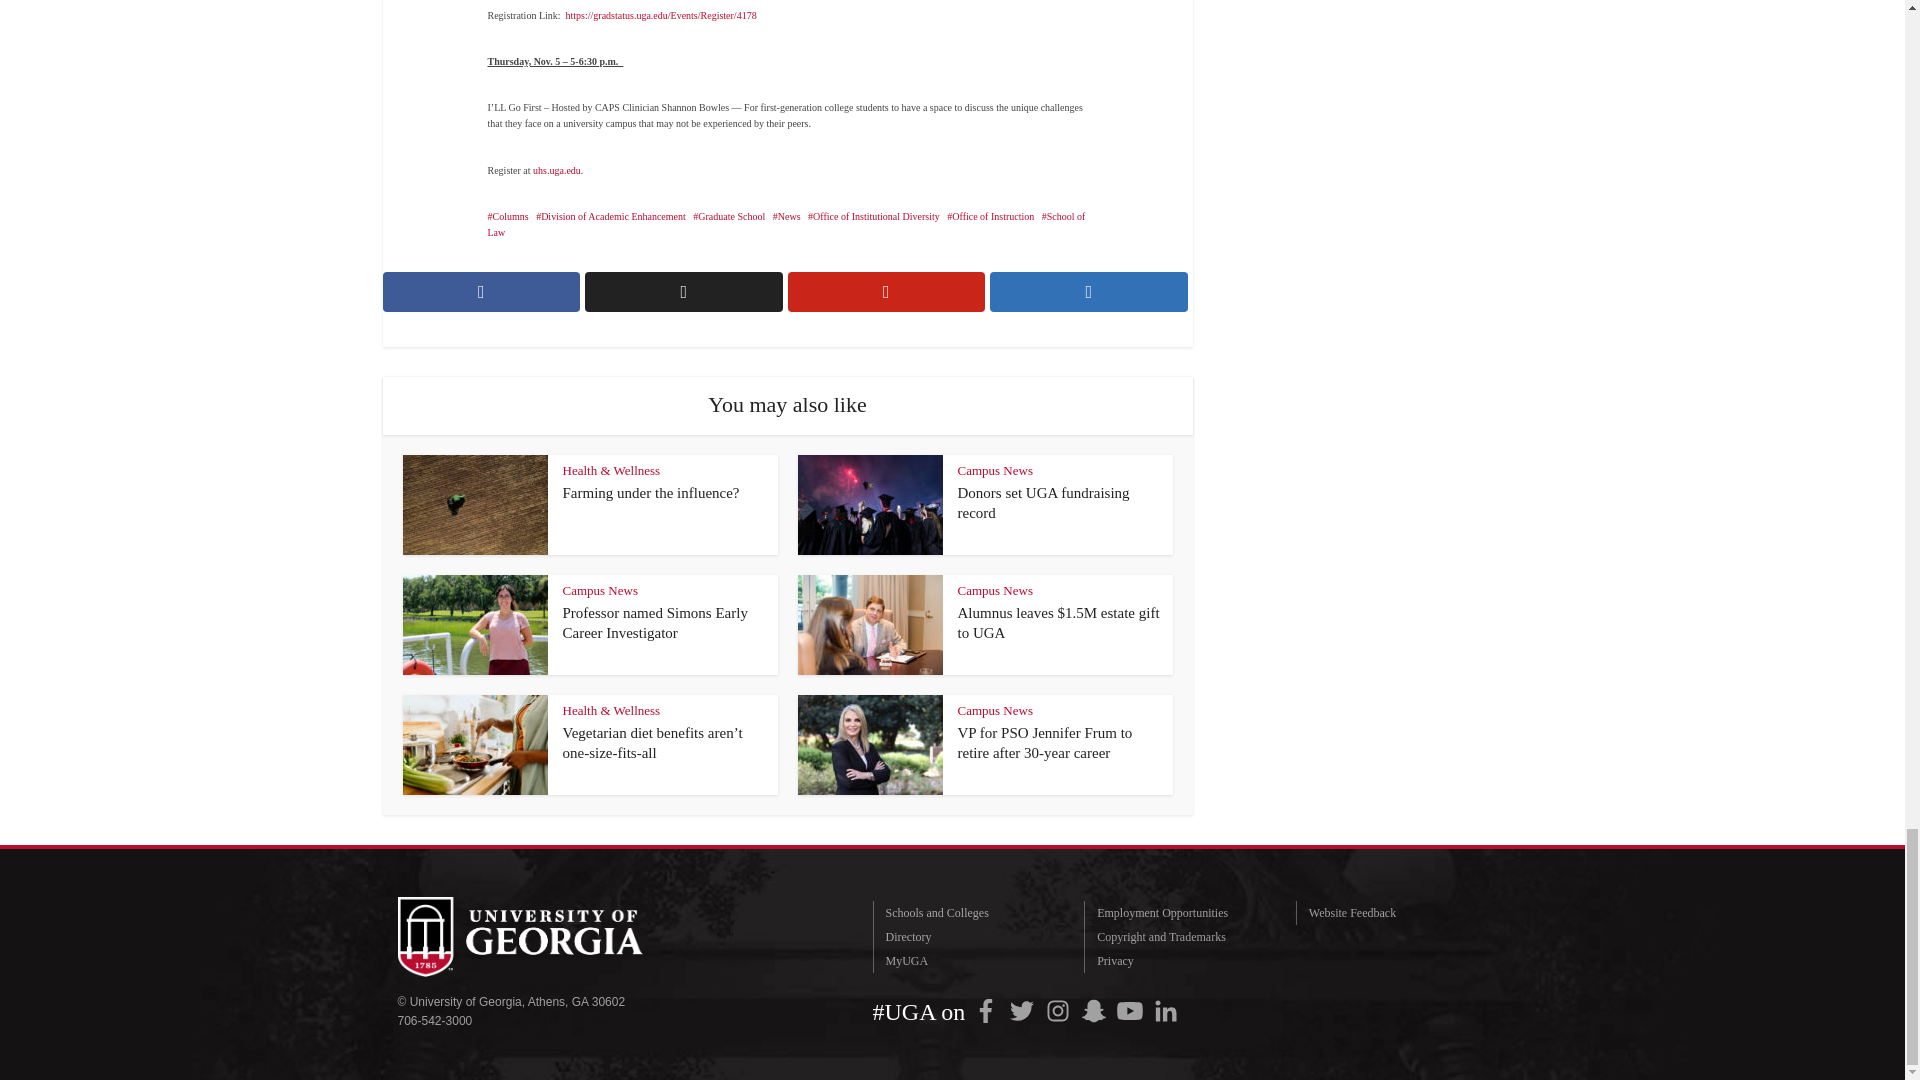 This screenshot has height=1080, width=1920. Describe the element at coordinates (1094, 1010) in the screenshot. I see `Snapchat` at that location.